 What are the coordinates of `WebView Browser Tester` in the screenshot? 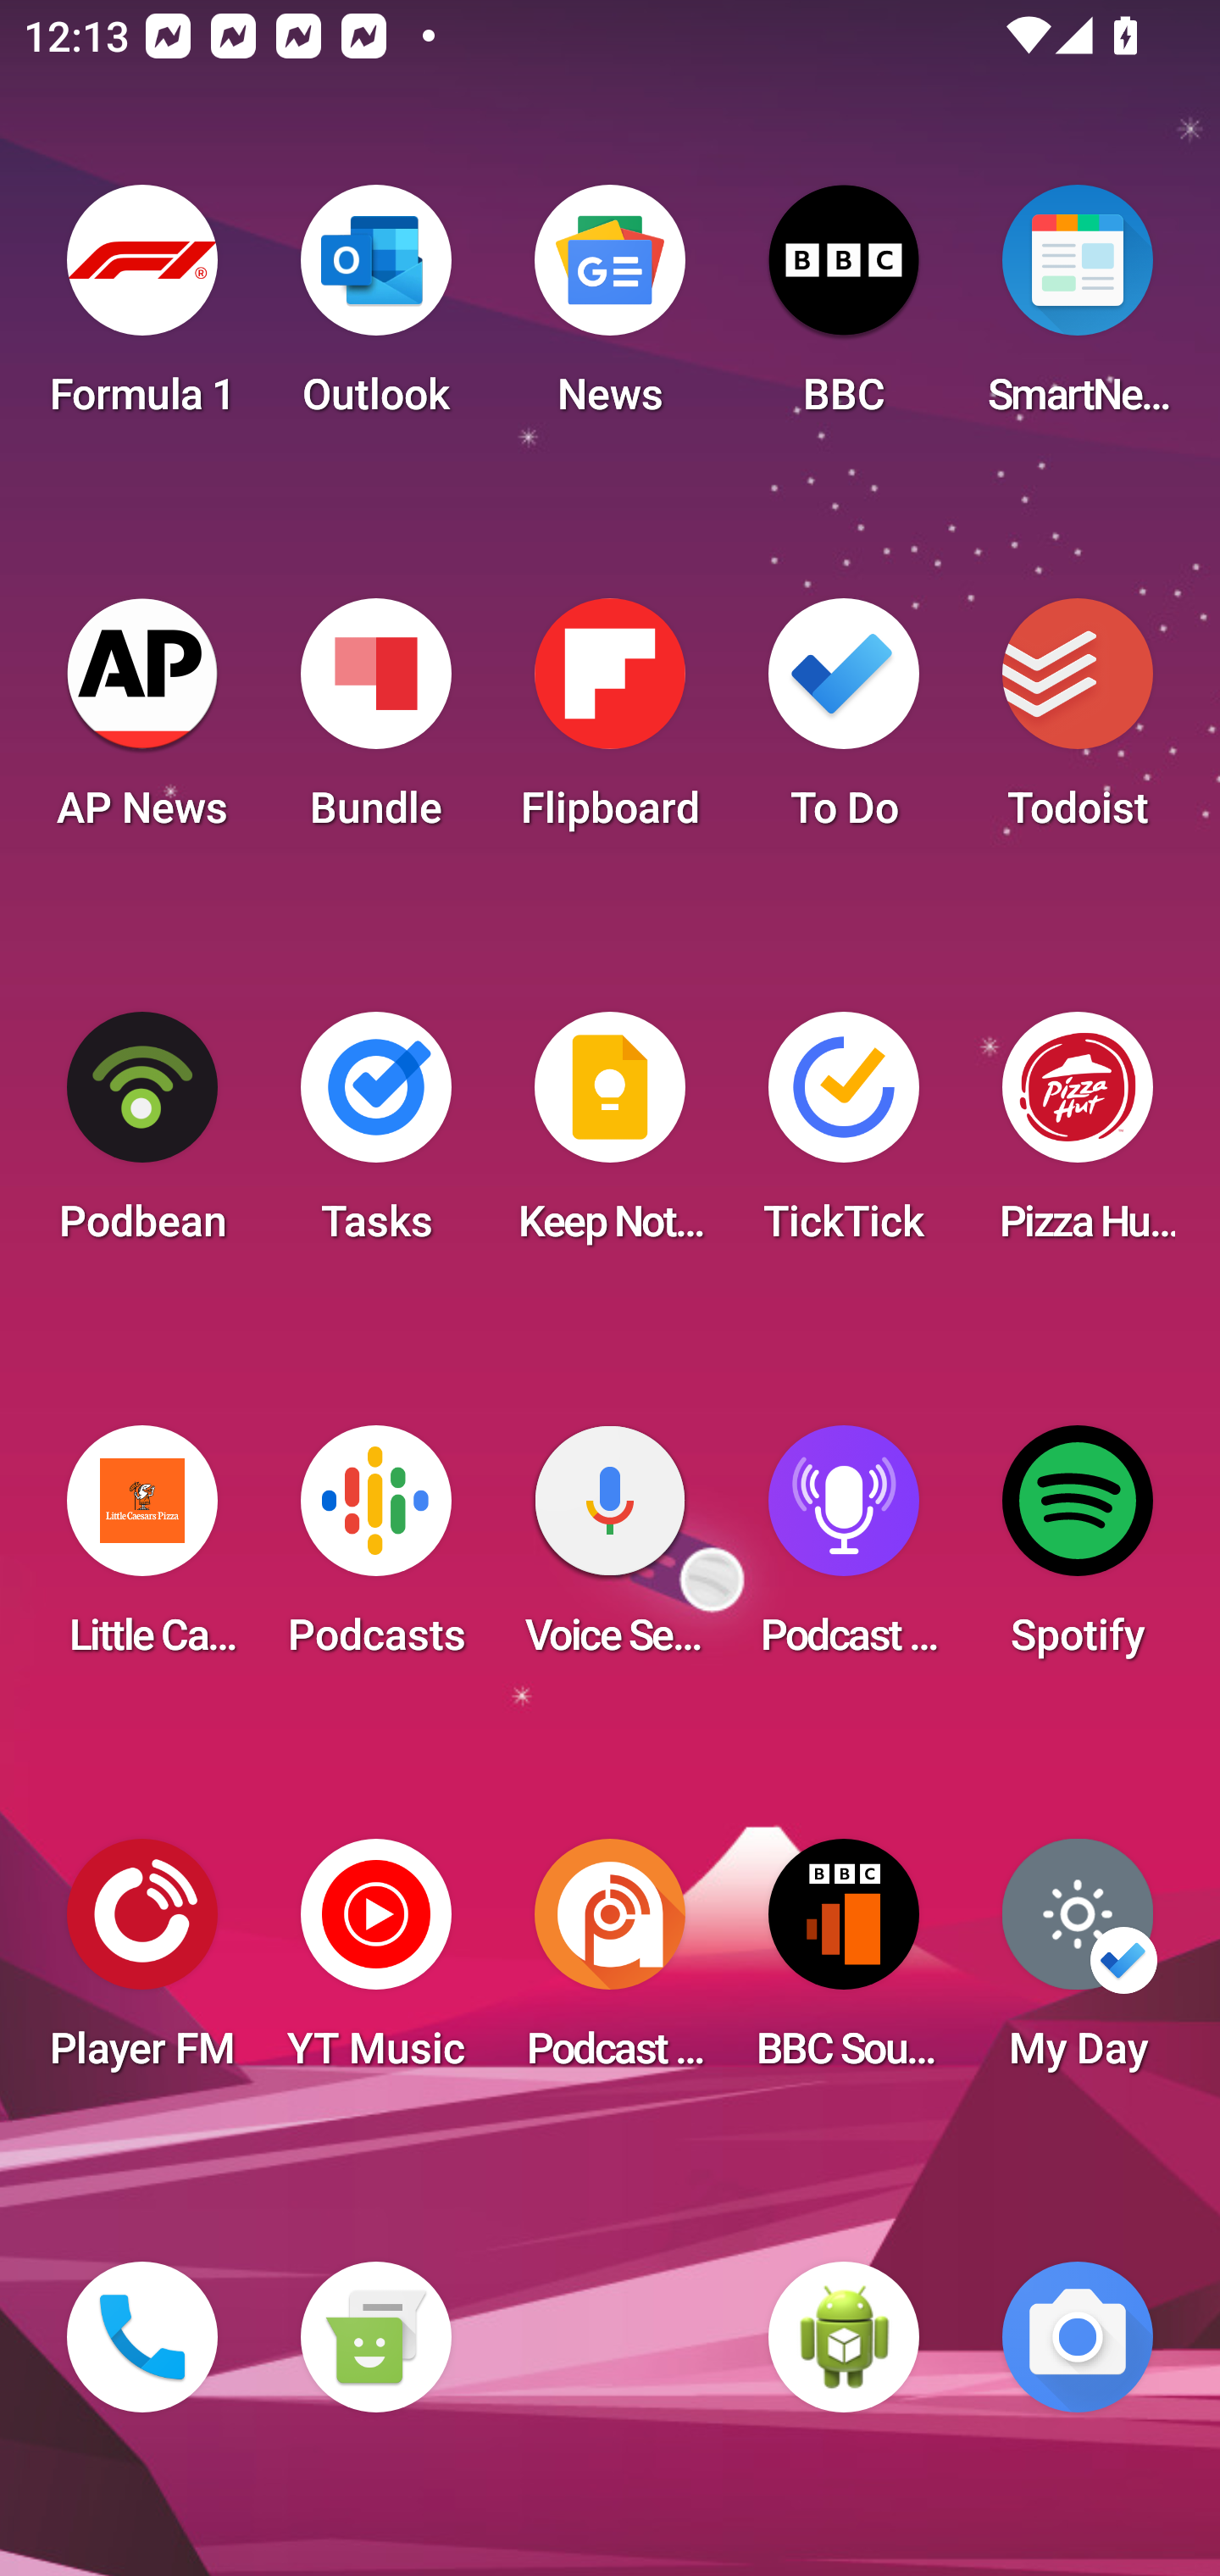 It's located at (844, 2337).